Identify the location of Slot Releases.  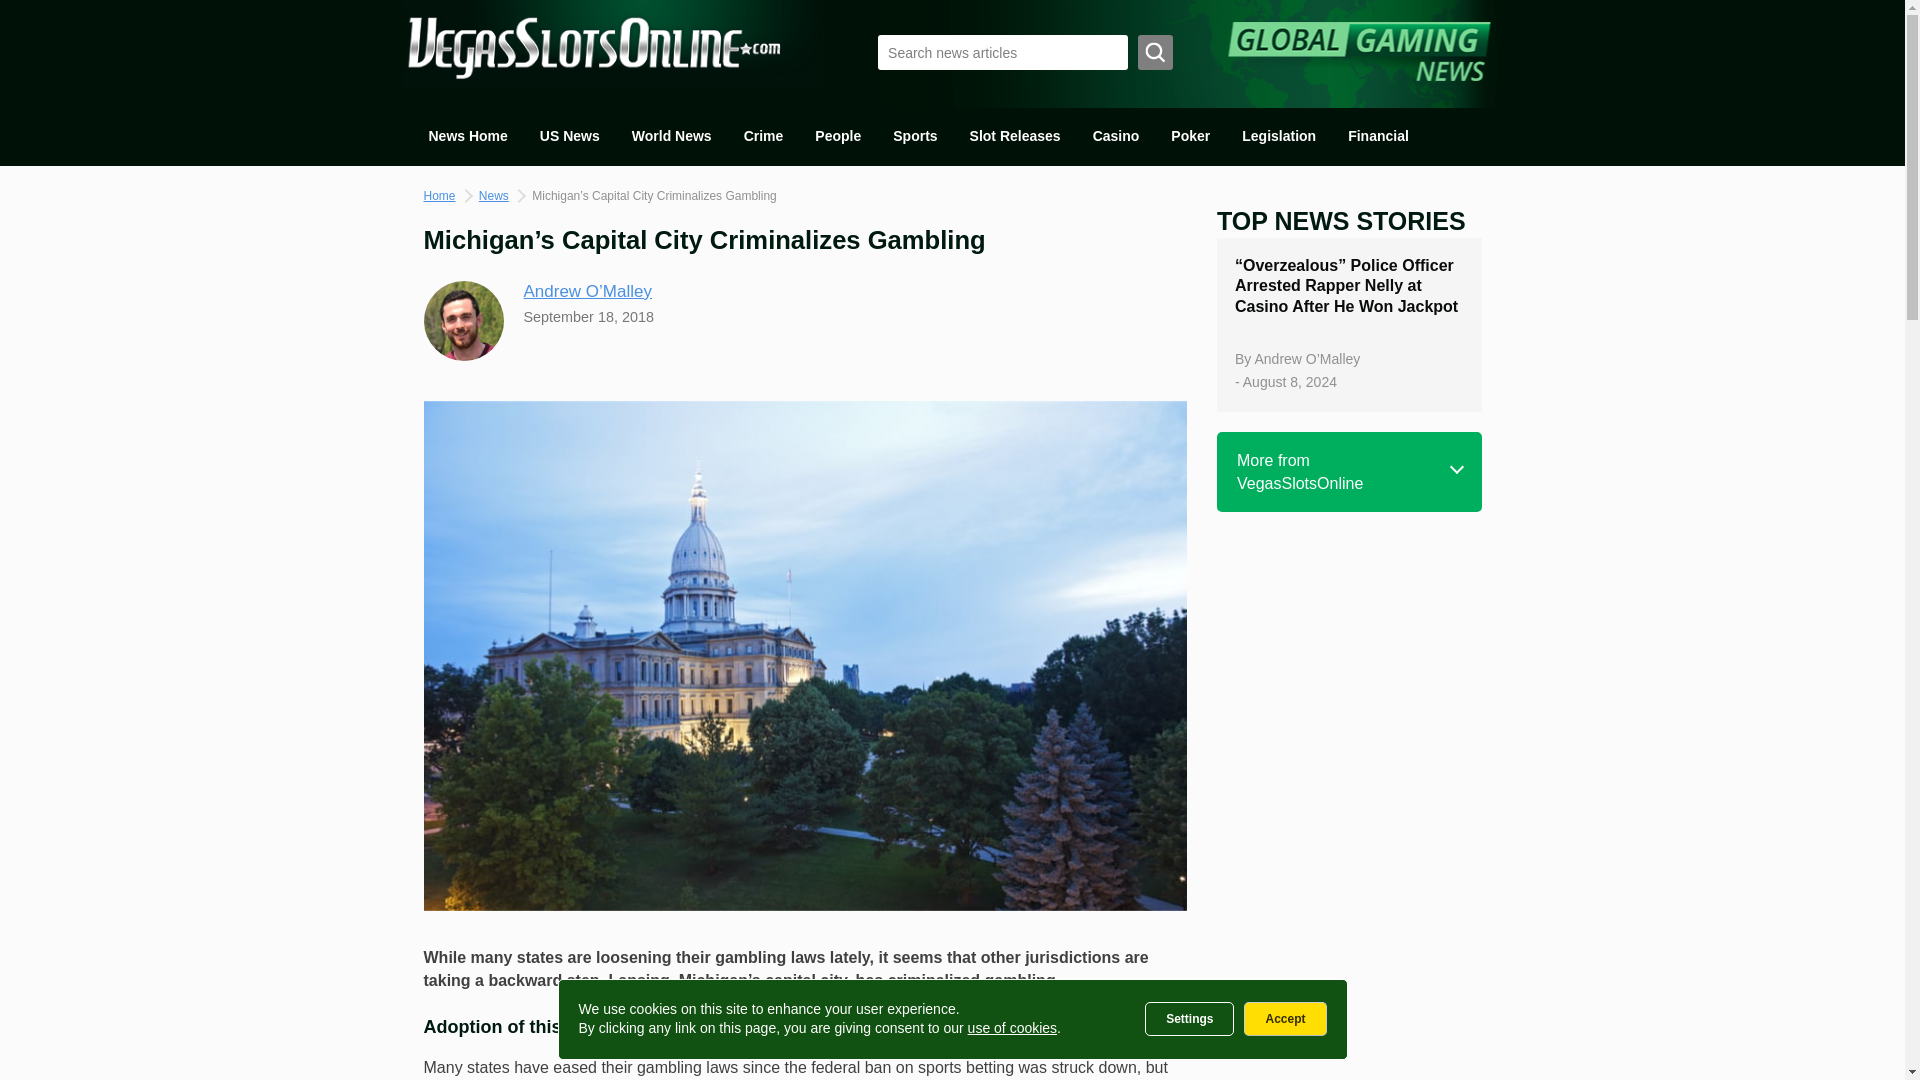
(1016, 136).